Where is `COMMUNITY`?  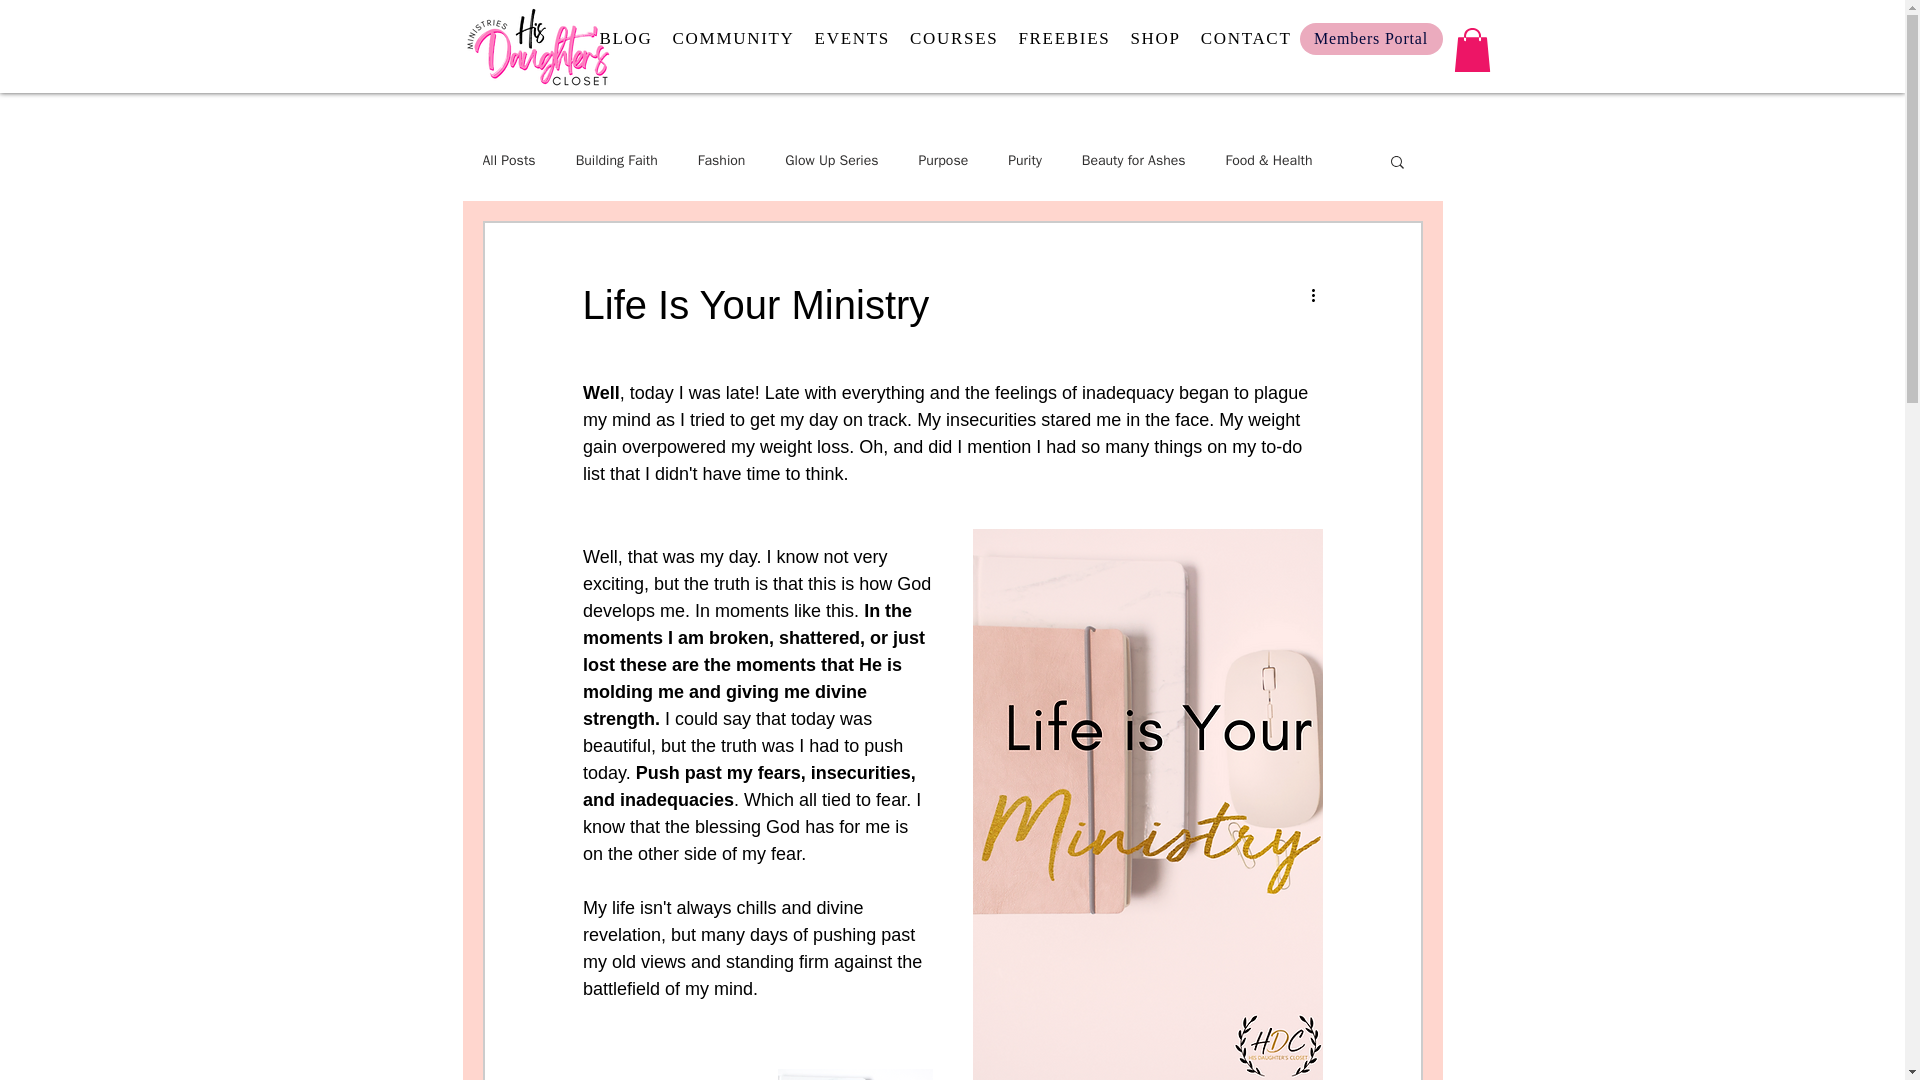
COMMUNITY is located at coordinates (733, 39).